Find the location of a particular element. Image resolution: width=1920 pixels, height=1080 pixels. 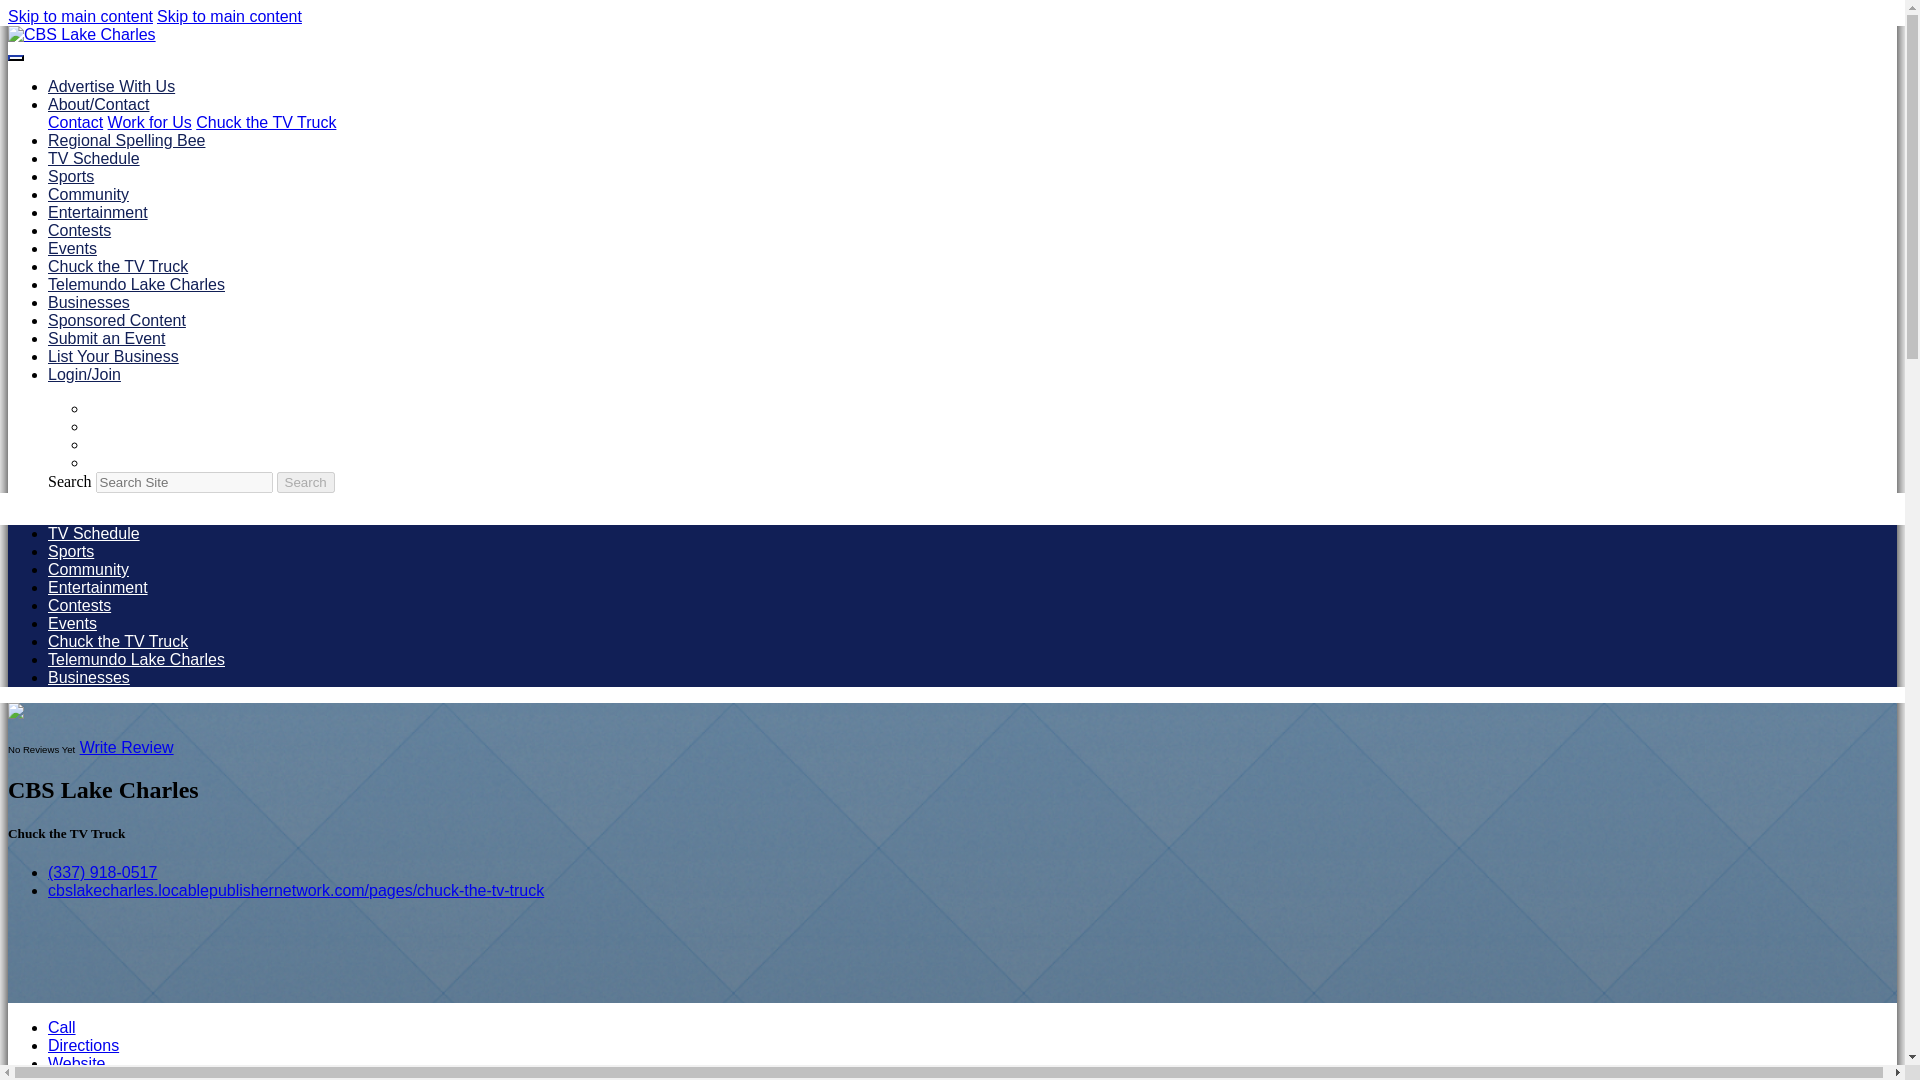

Events is located at coordinates (72, 622).